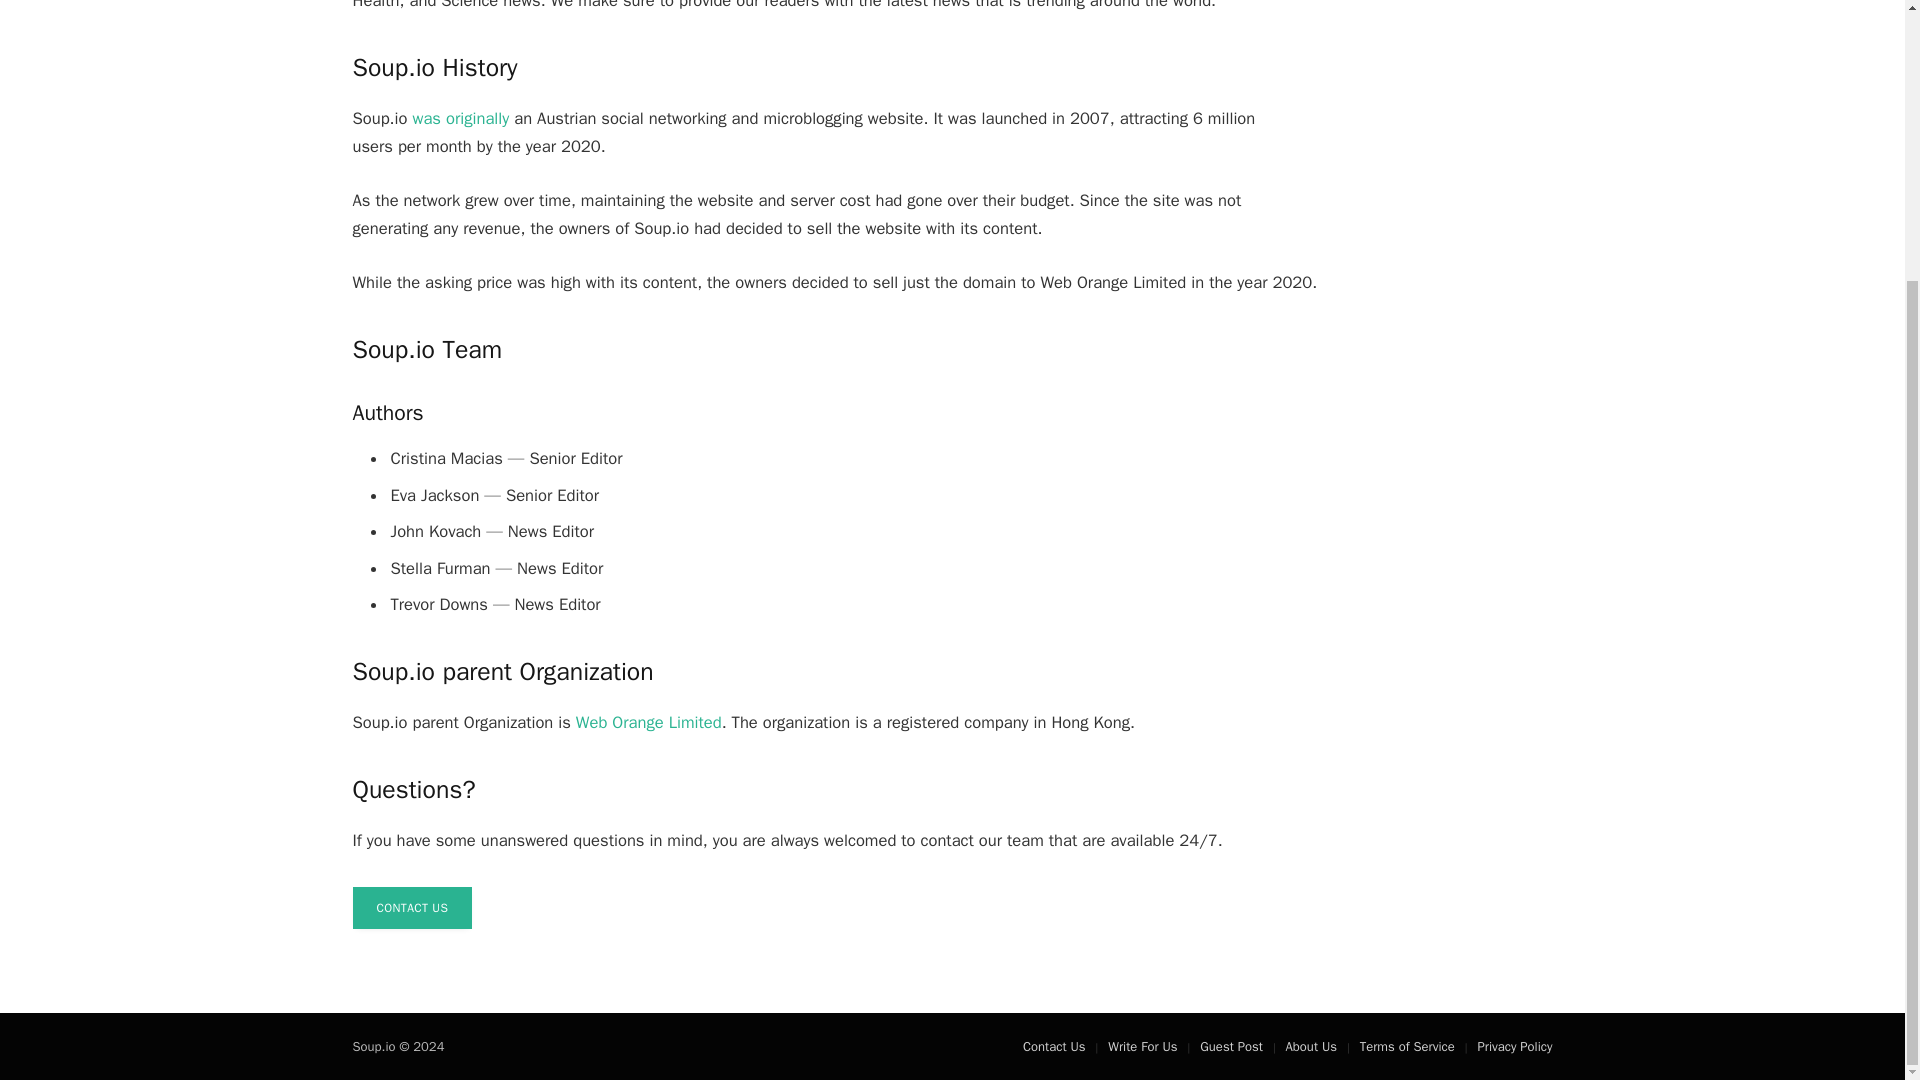 This screenshot has width=1920, height=1080. I want to click on was originally, so click(460, 118).